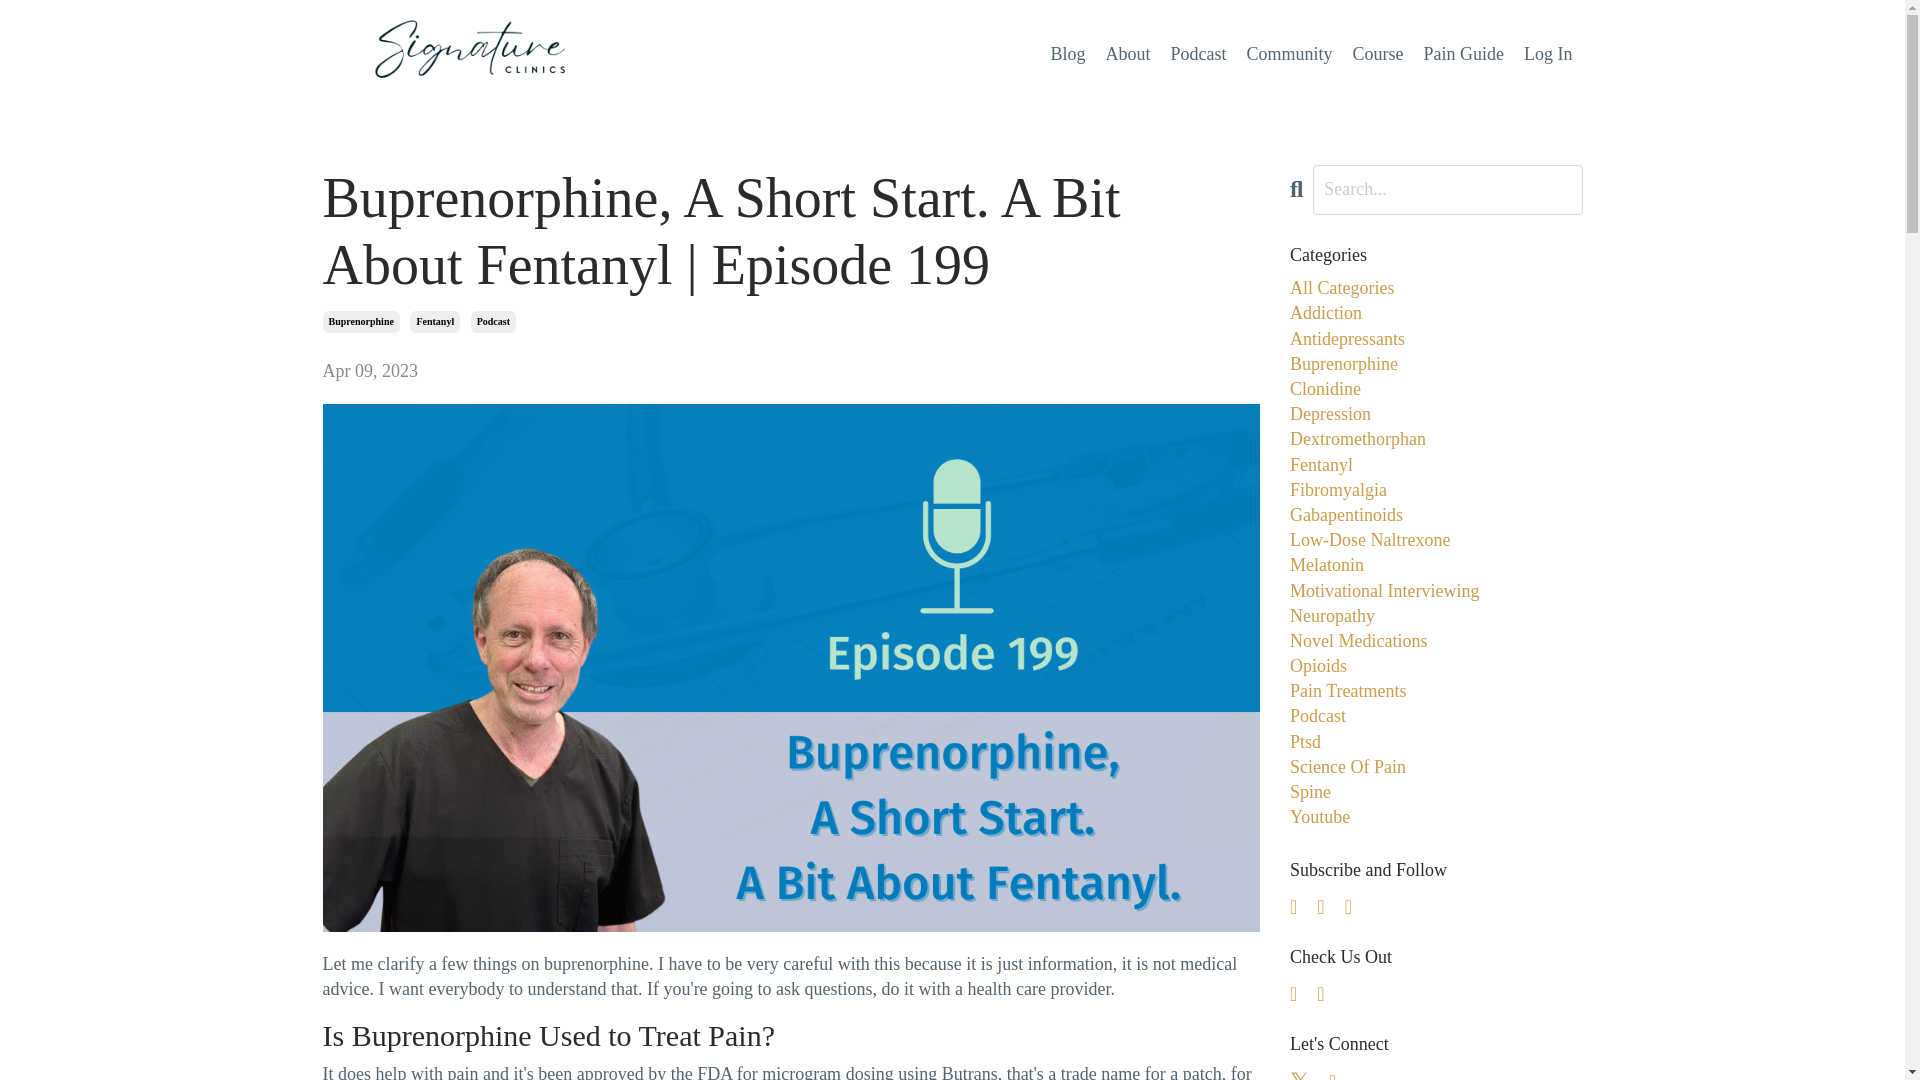  I want to click on Fentanyl, so click(1436, 465).